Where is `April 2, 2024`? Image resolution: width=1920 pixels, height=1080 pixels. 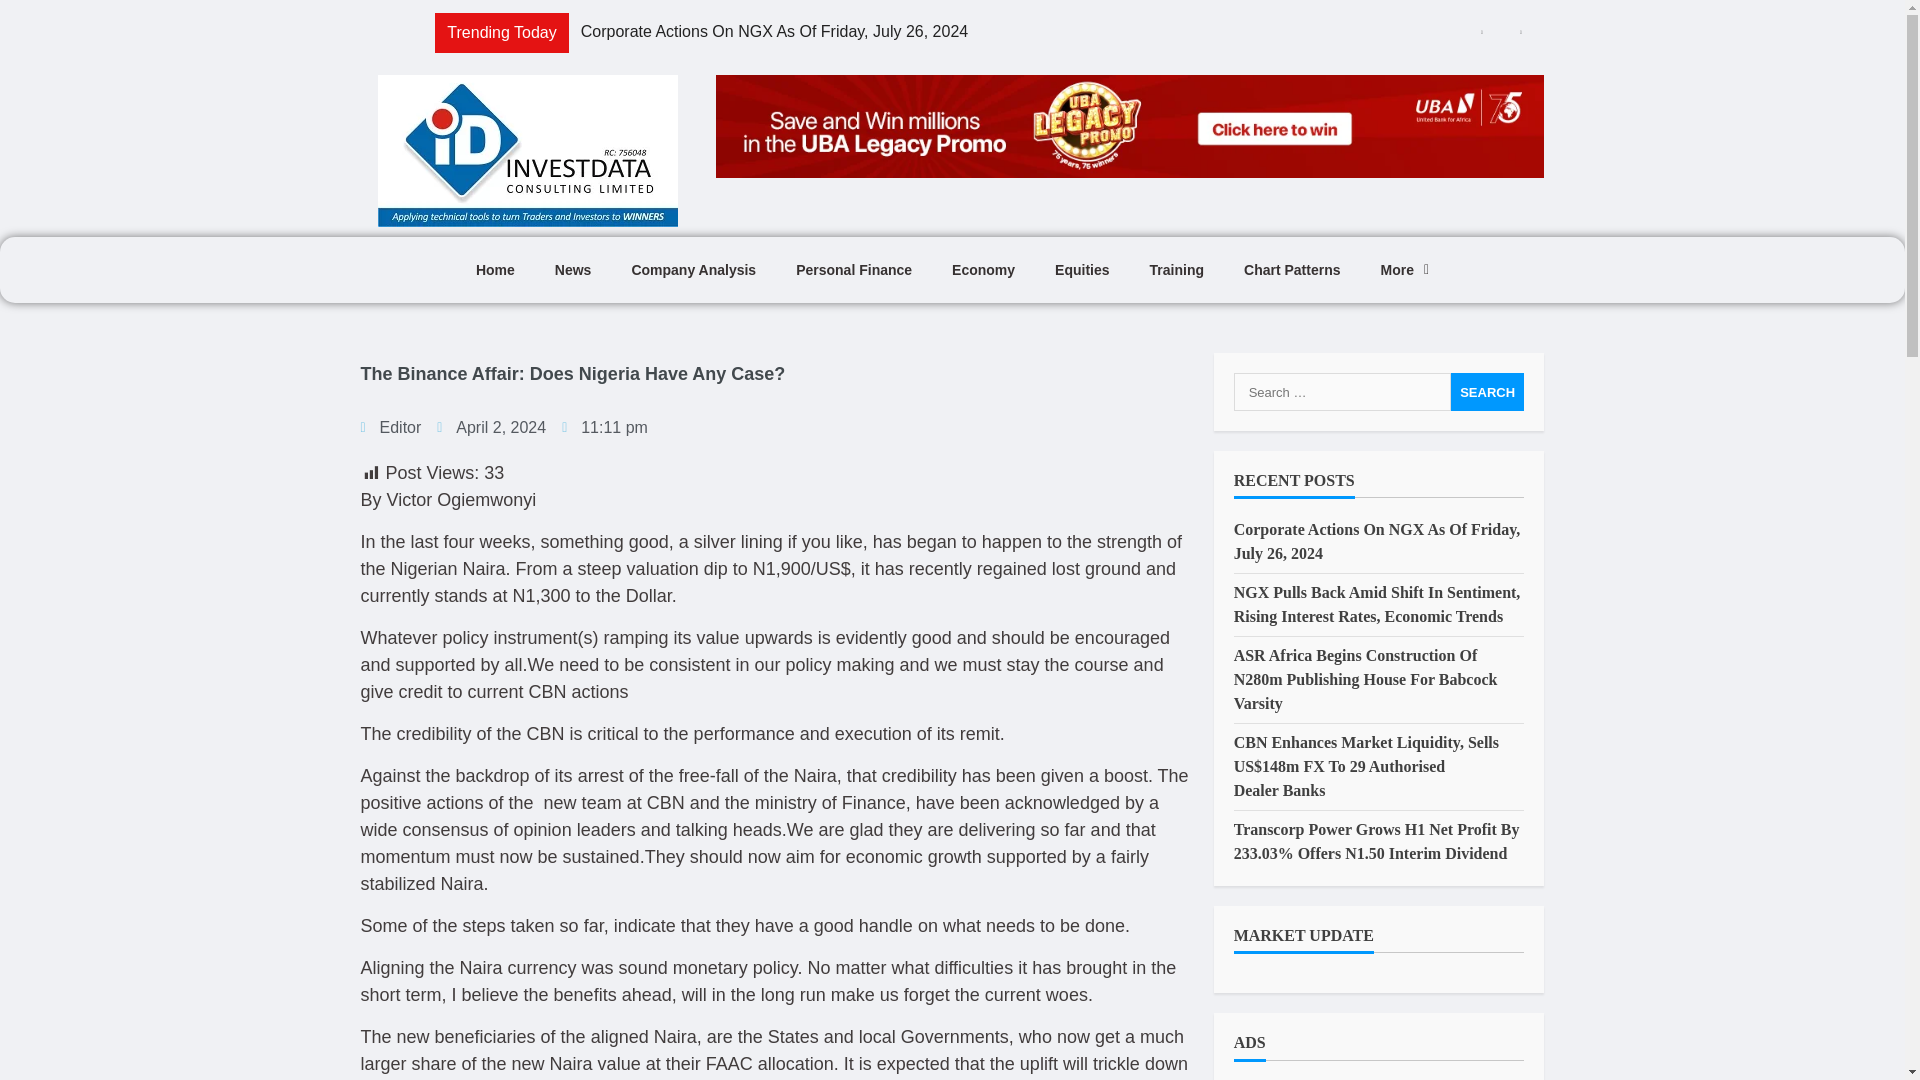 April 2, 2024 is located at coordinates (491, 427).